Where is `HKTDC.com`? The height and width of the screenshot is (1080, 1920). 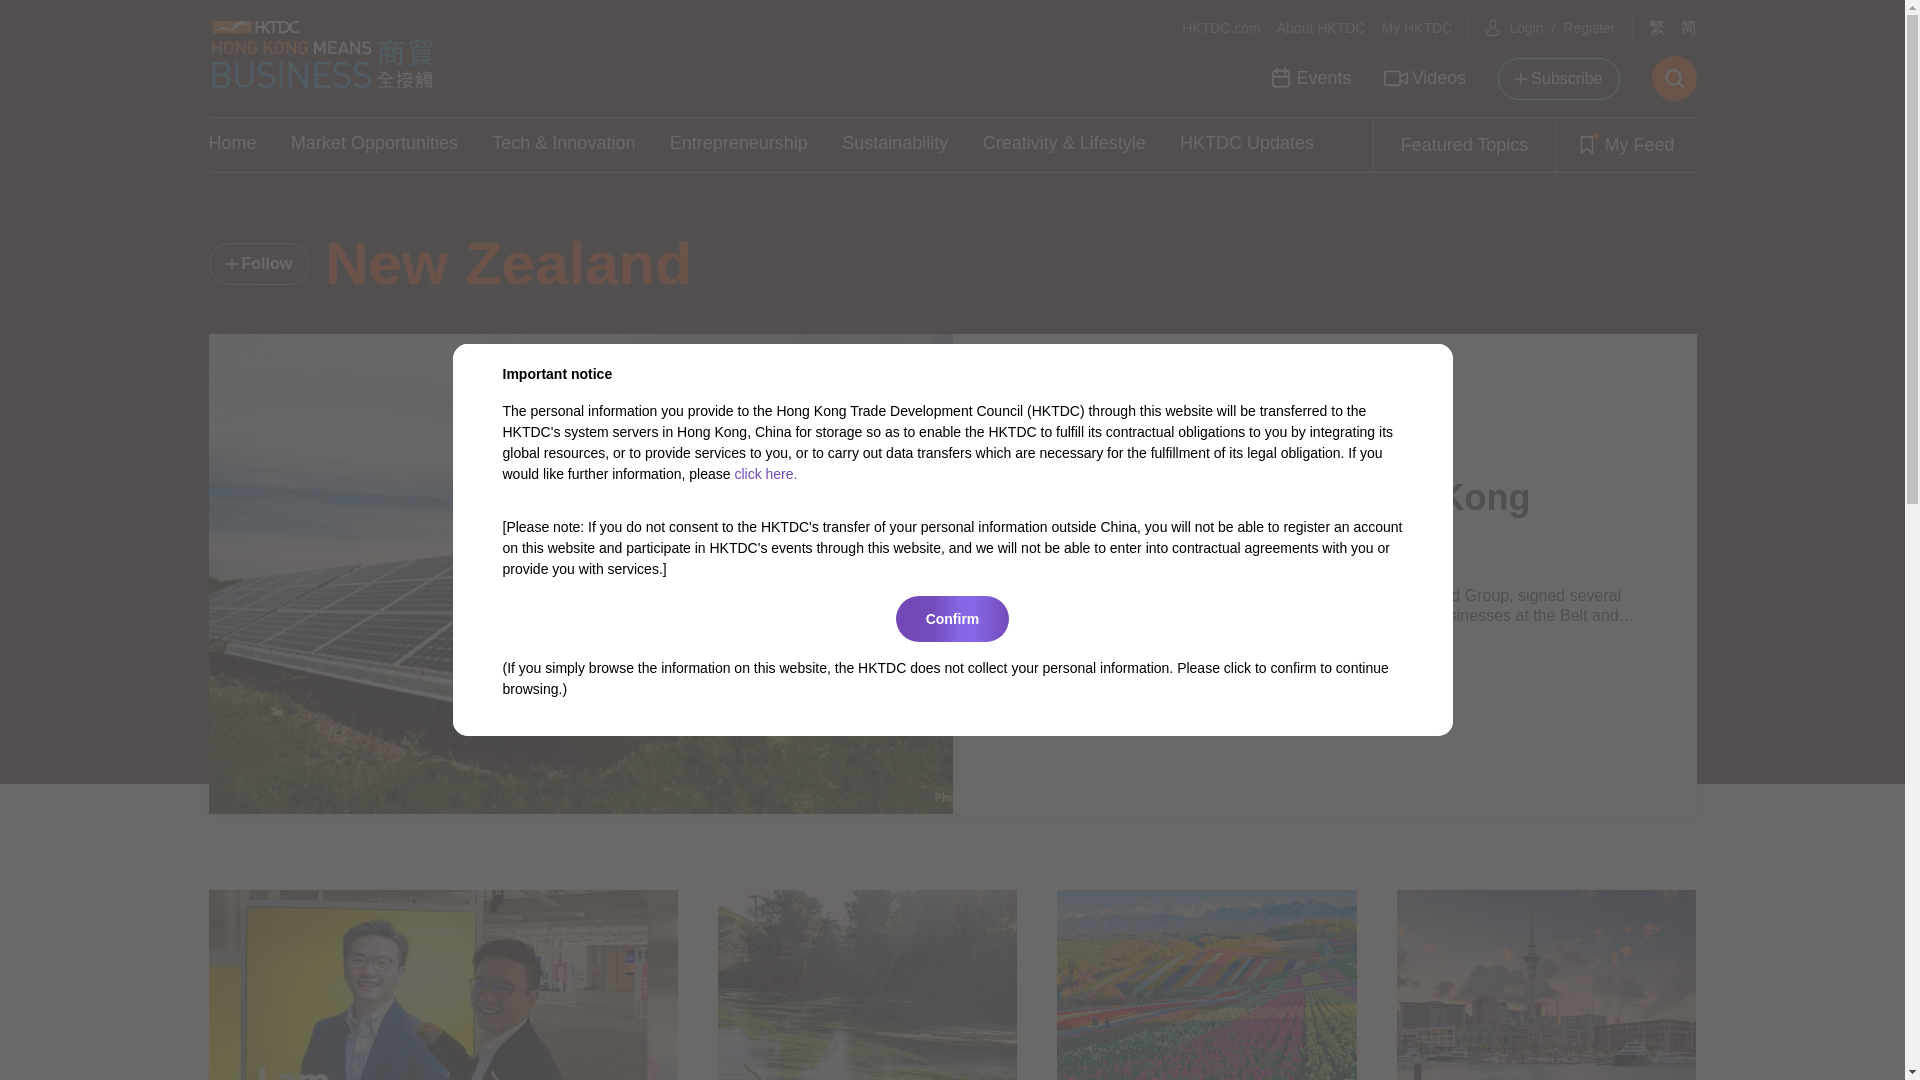
HKTDC.com is located at coordinates (1222, 28).